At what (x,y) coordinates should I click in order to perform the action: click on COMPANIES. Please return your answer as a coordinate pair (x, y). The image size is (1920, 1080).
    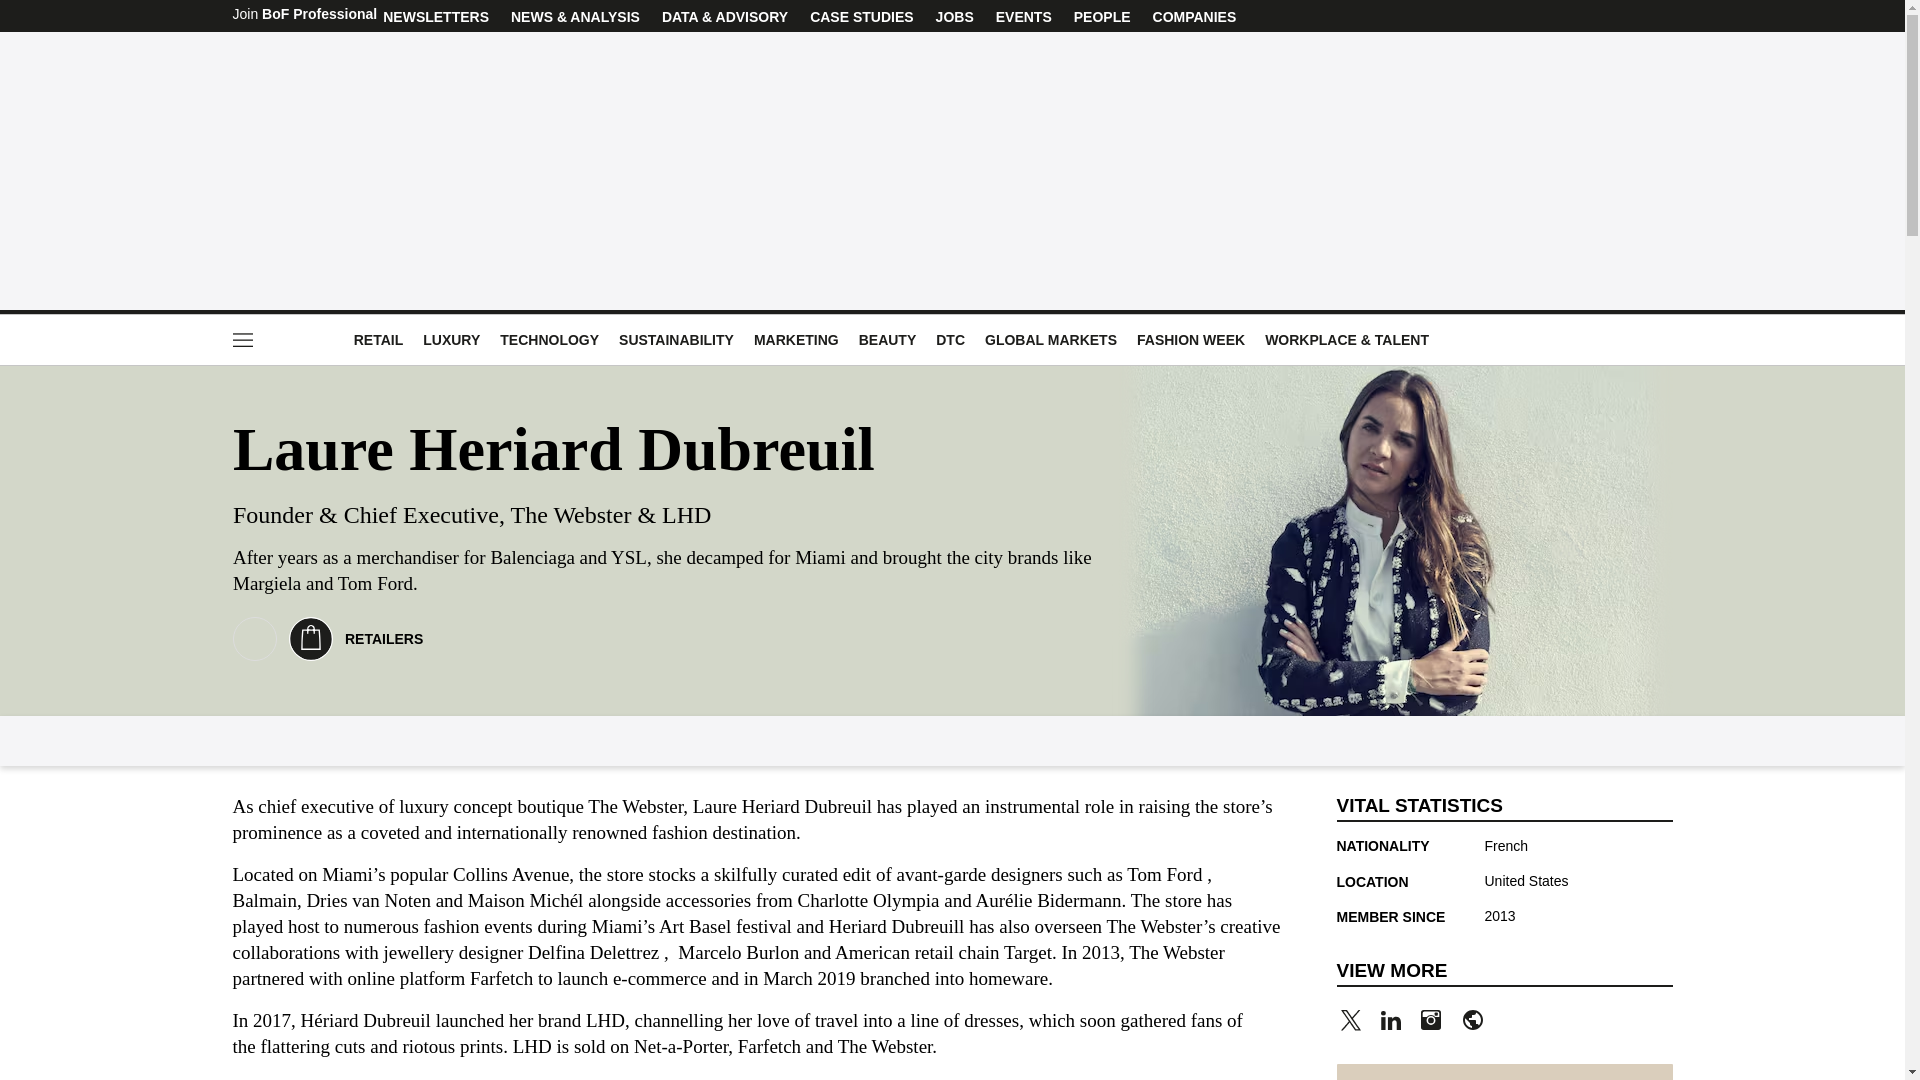
    Looking at the image, I should click on (1195, 16).